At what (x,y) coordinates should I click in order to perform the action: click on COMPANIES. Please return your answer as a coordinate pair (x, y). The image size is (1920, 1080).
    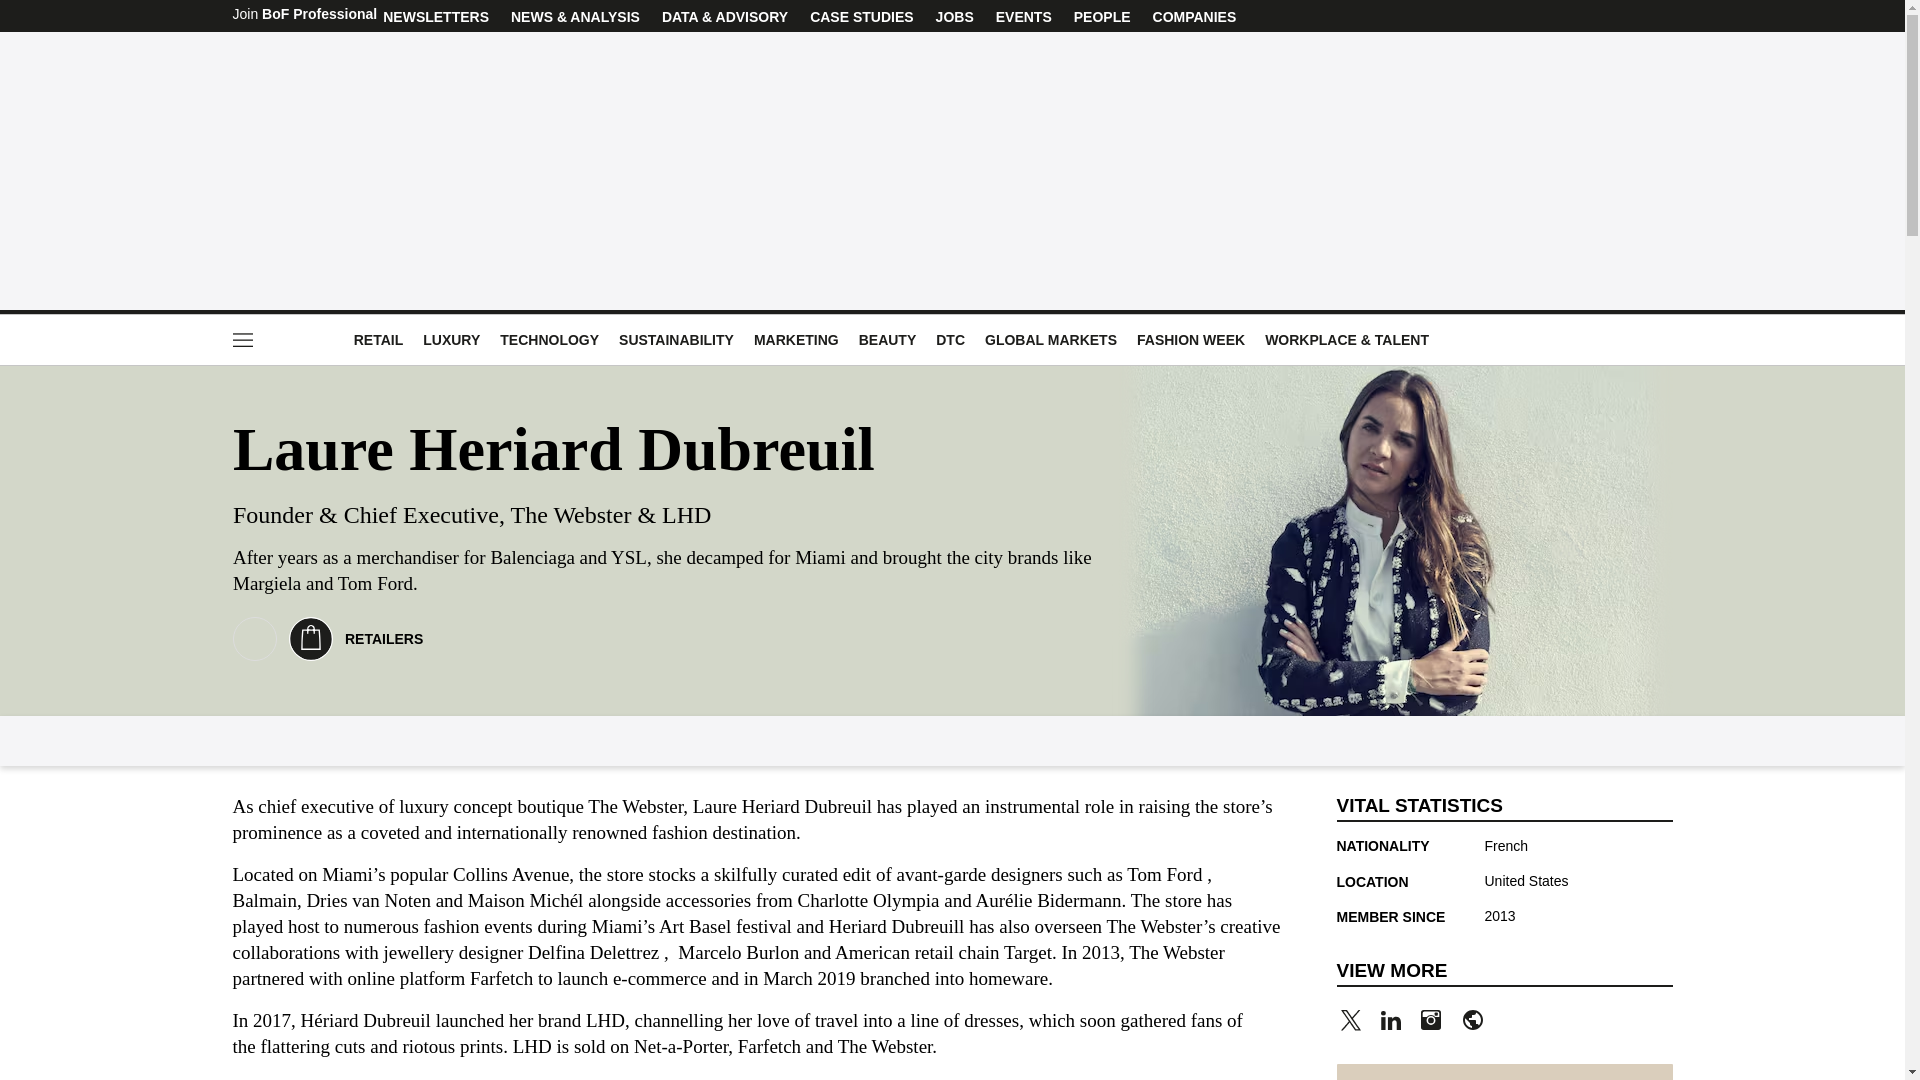
    Looking at the image, I should click on (1195, 16).